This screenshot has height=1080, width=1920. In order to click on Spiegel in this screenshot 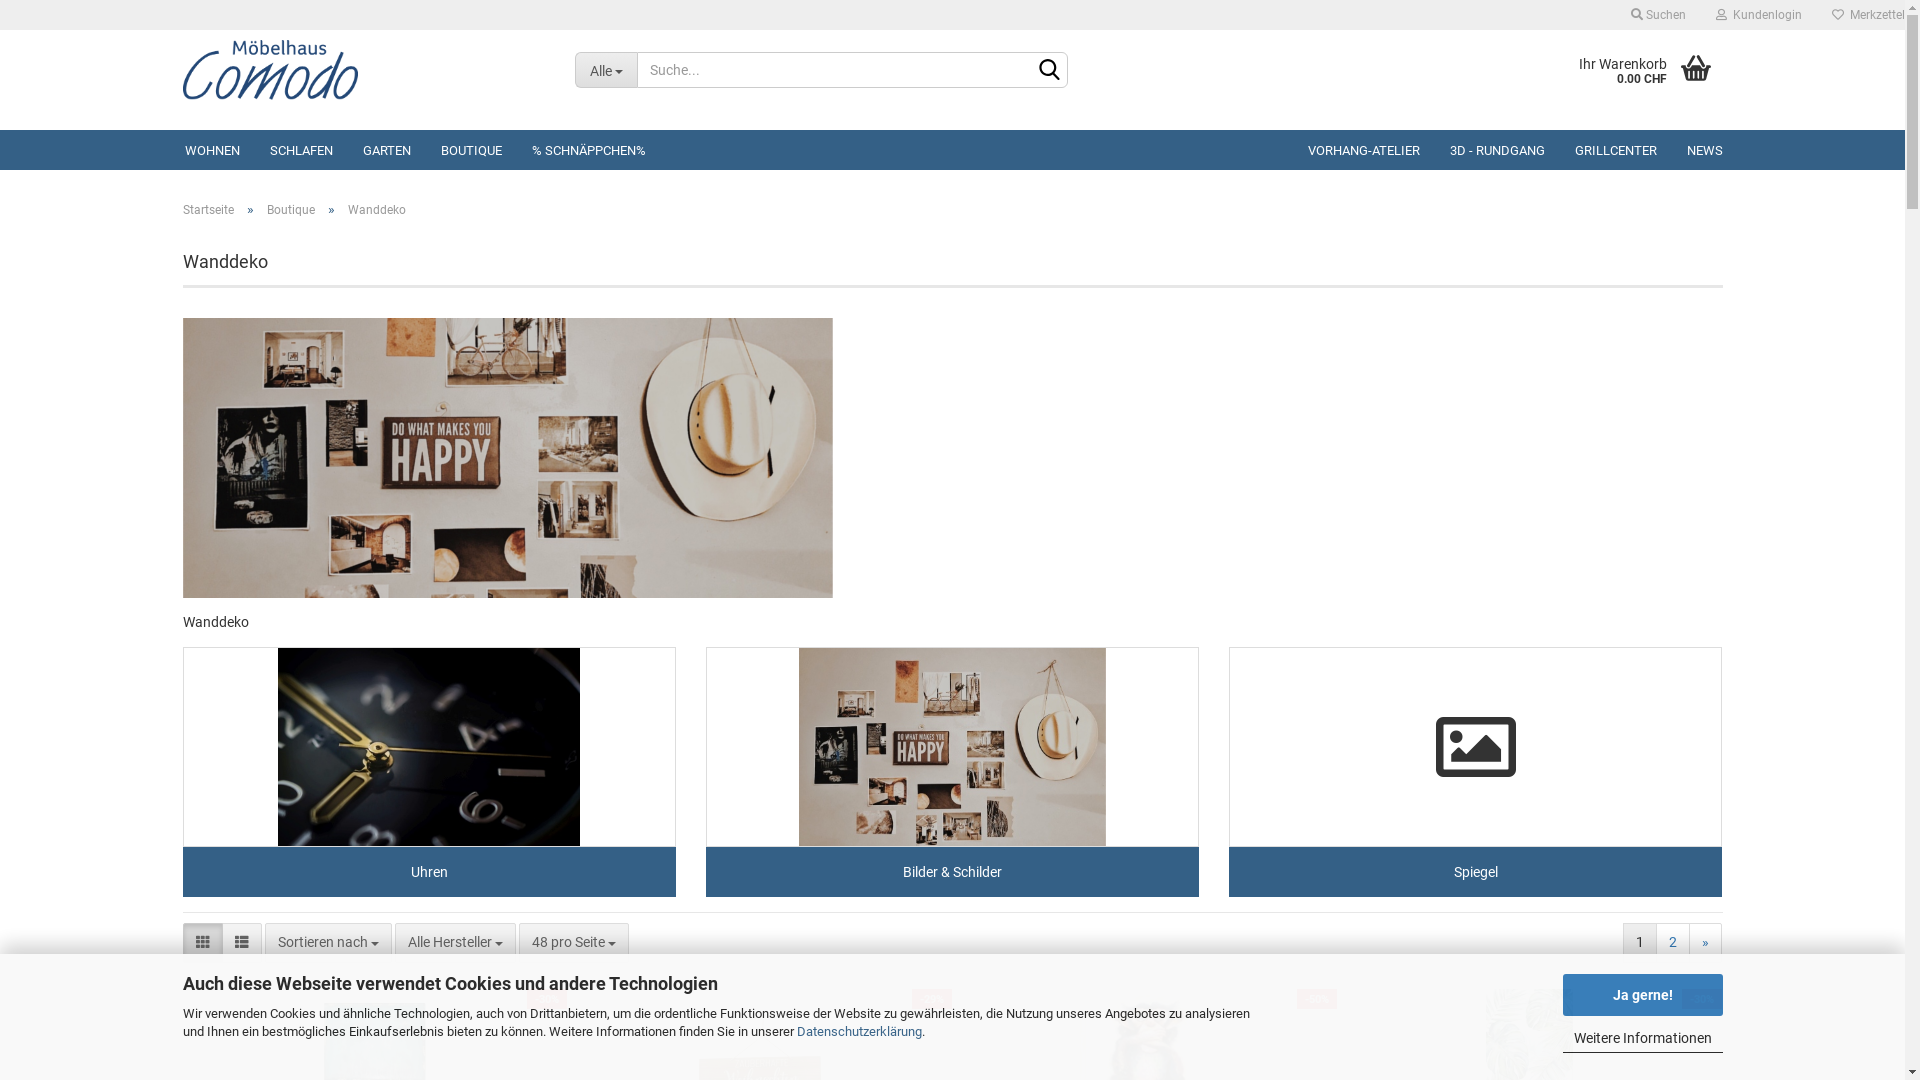, I will do `click(1476, 772)`.